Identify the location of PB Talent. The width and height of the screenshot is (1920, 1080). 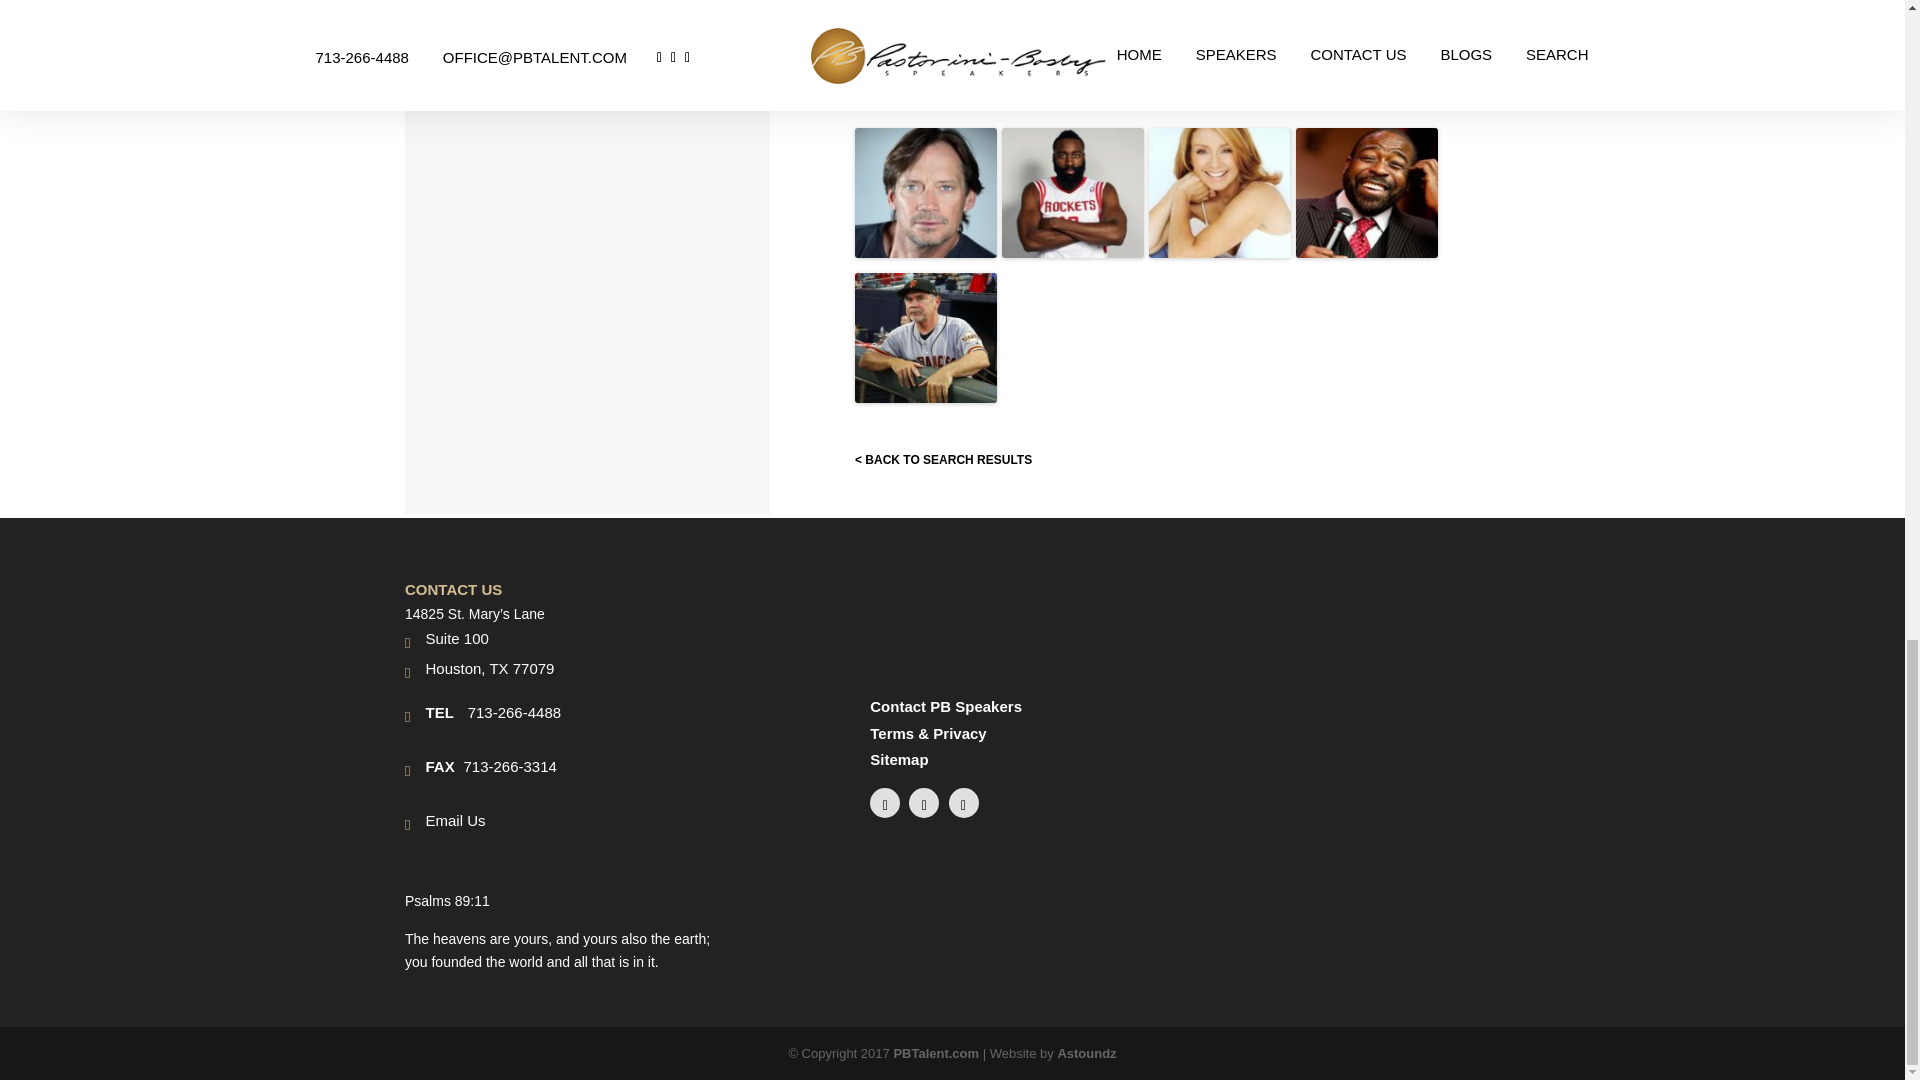
(936, 1053).